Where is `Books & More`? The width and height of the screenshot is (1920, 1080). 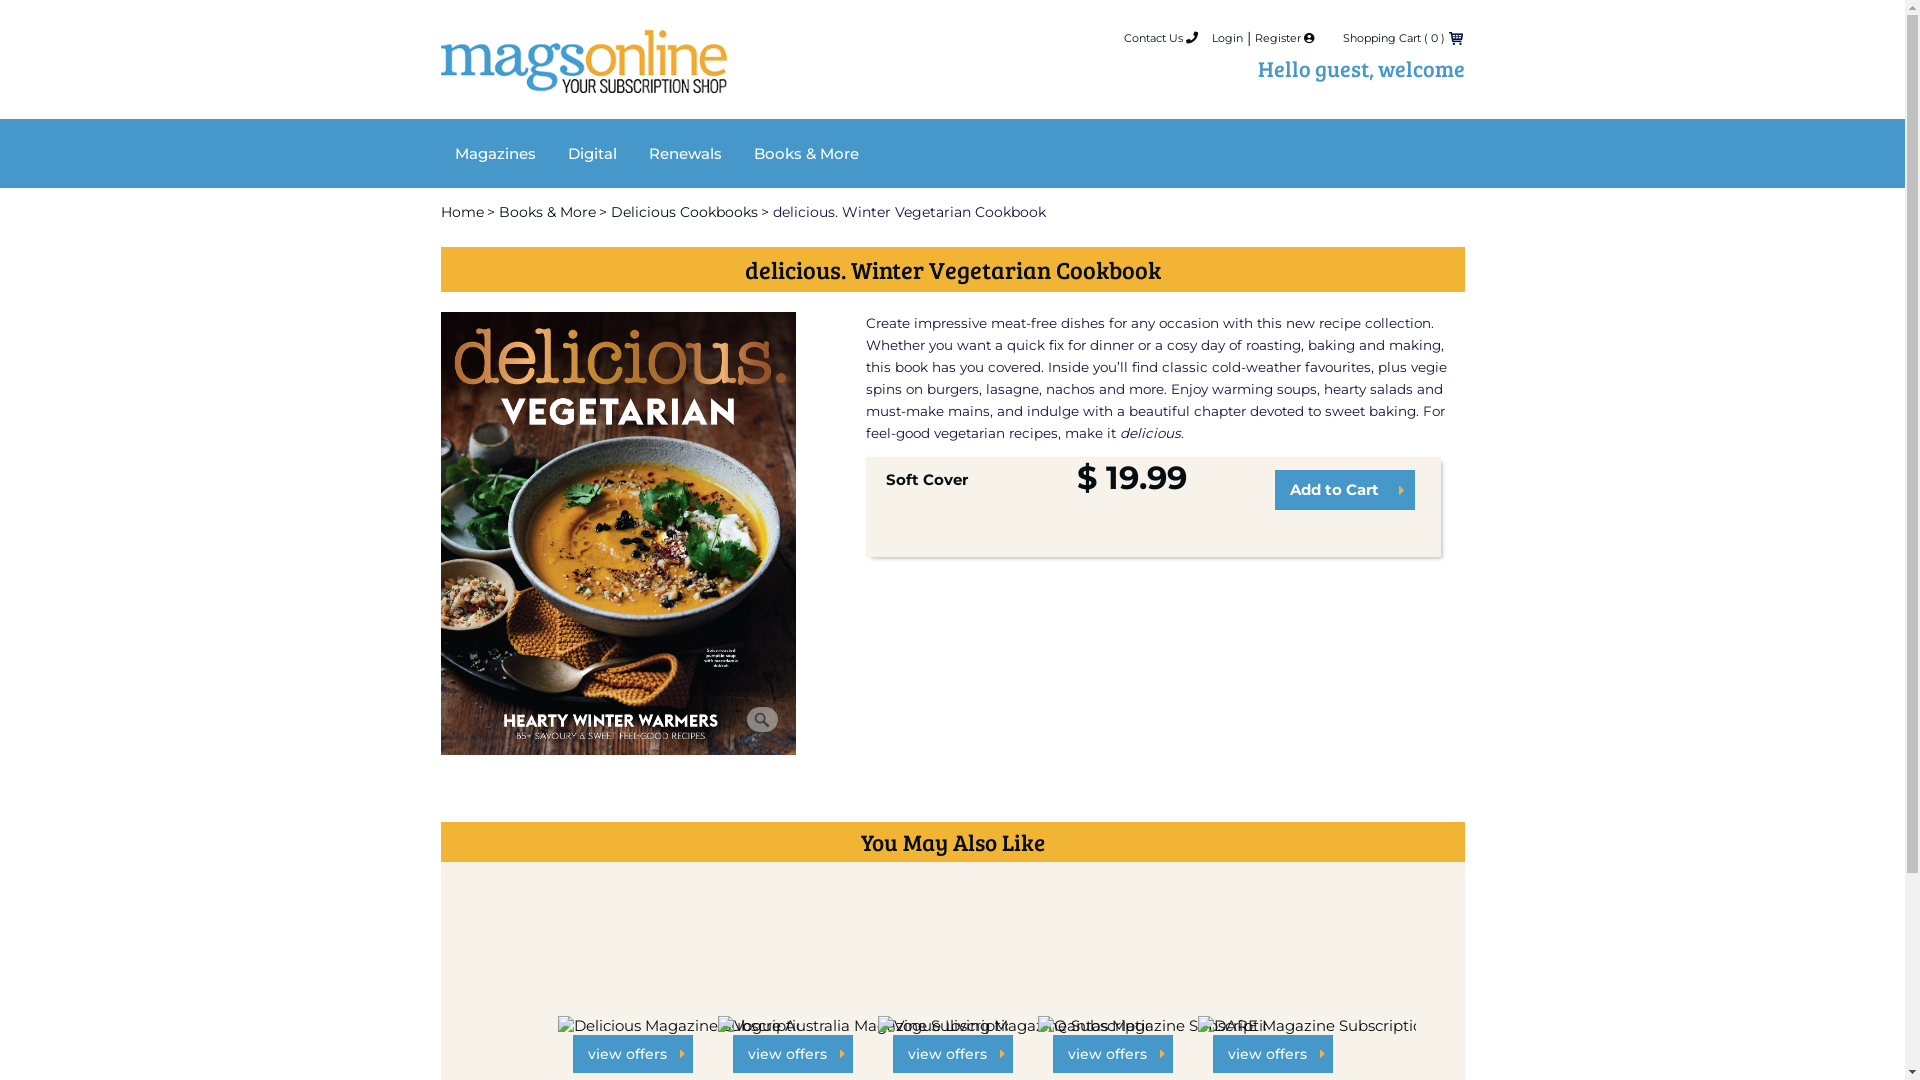
Books & More is located at coordinates (546, 212).